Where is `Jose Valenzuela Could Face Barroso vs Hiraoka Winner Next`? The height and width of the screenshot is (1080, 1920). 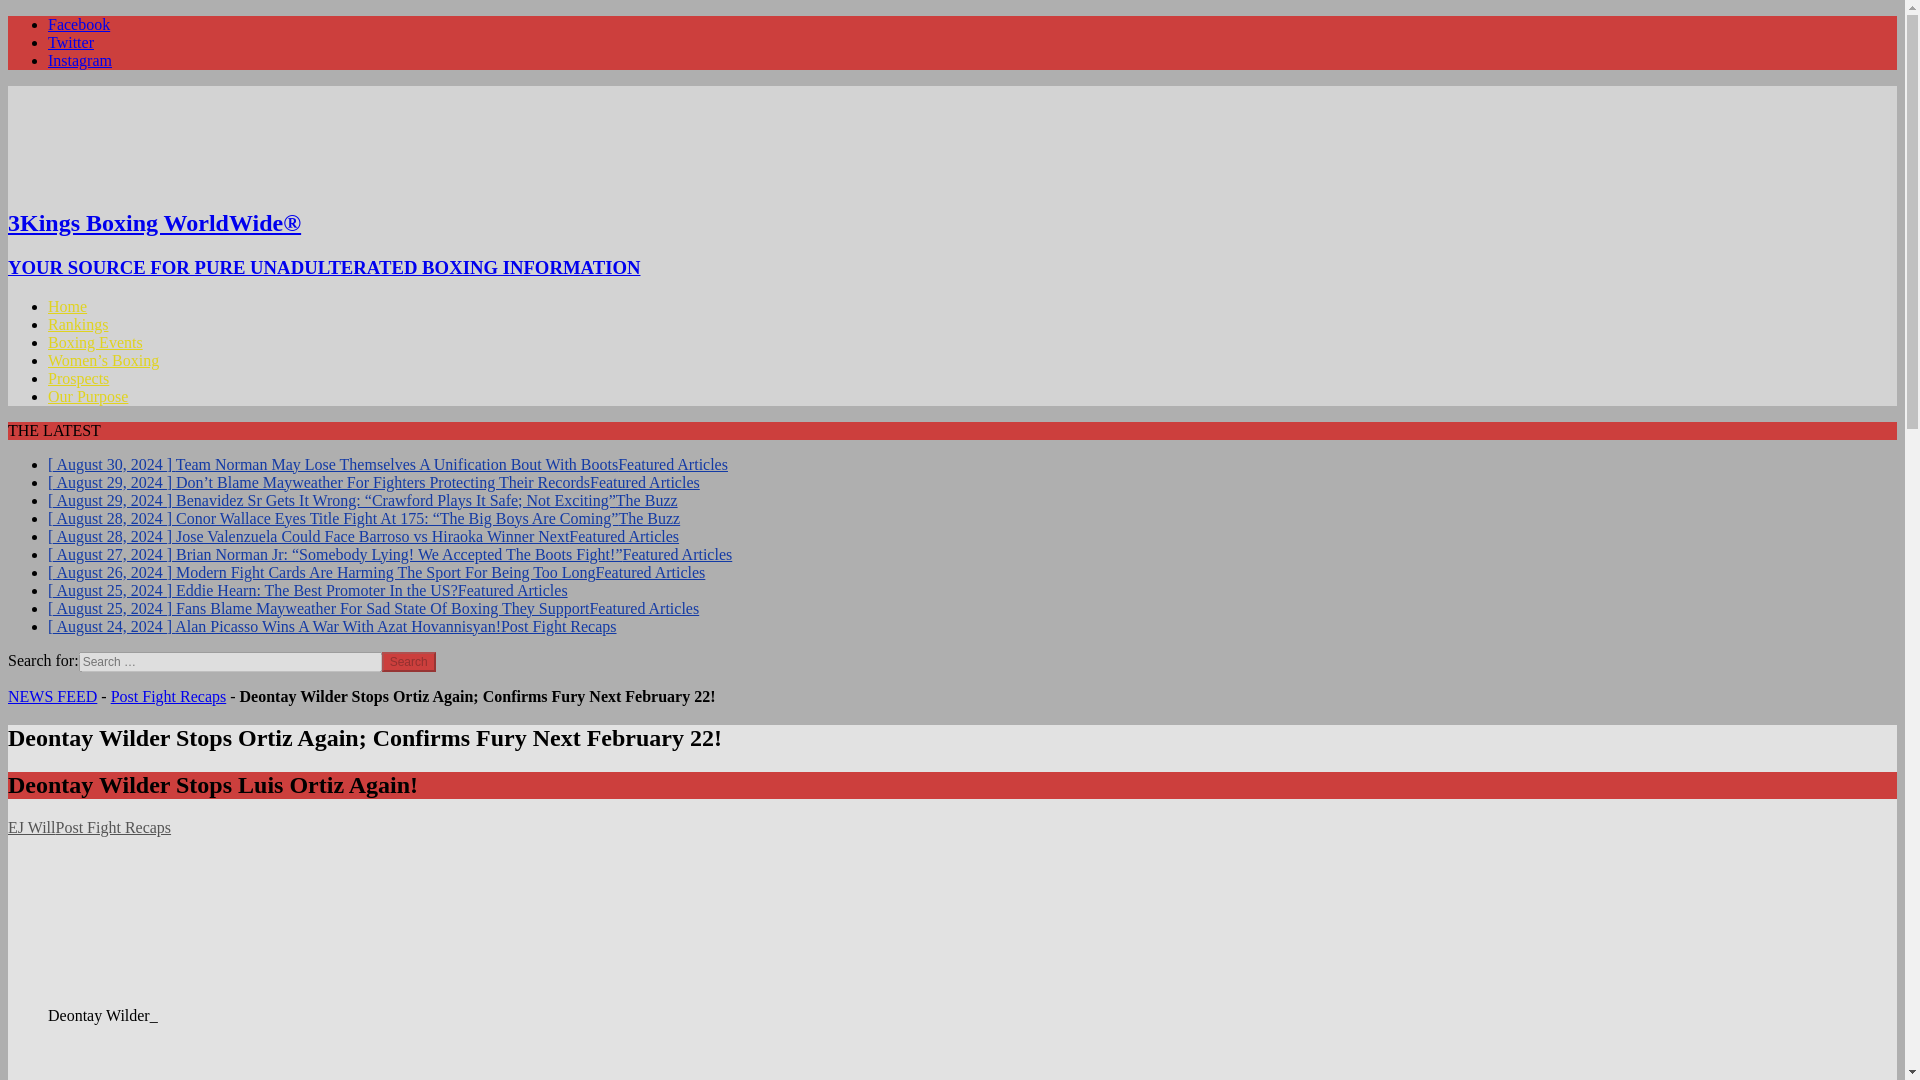
Jose Valenzuela Could Face Barroso vs Hiraoka Winner Next is located at coordinates (364, 536).